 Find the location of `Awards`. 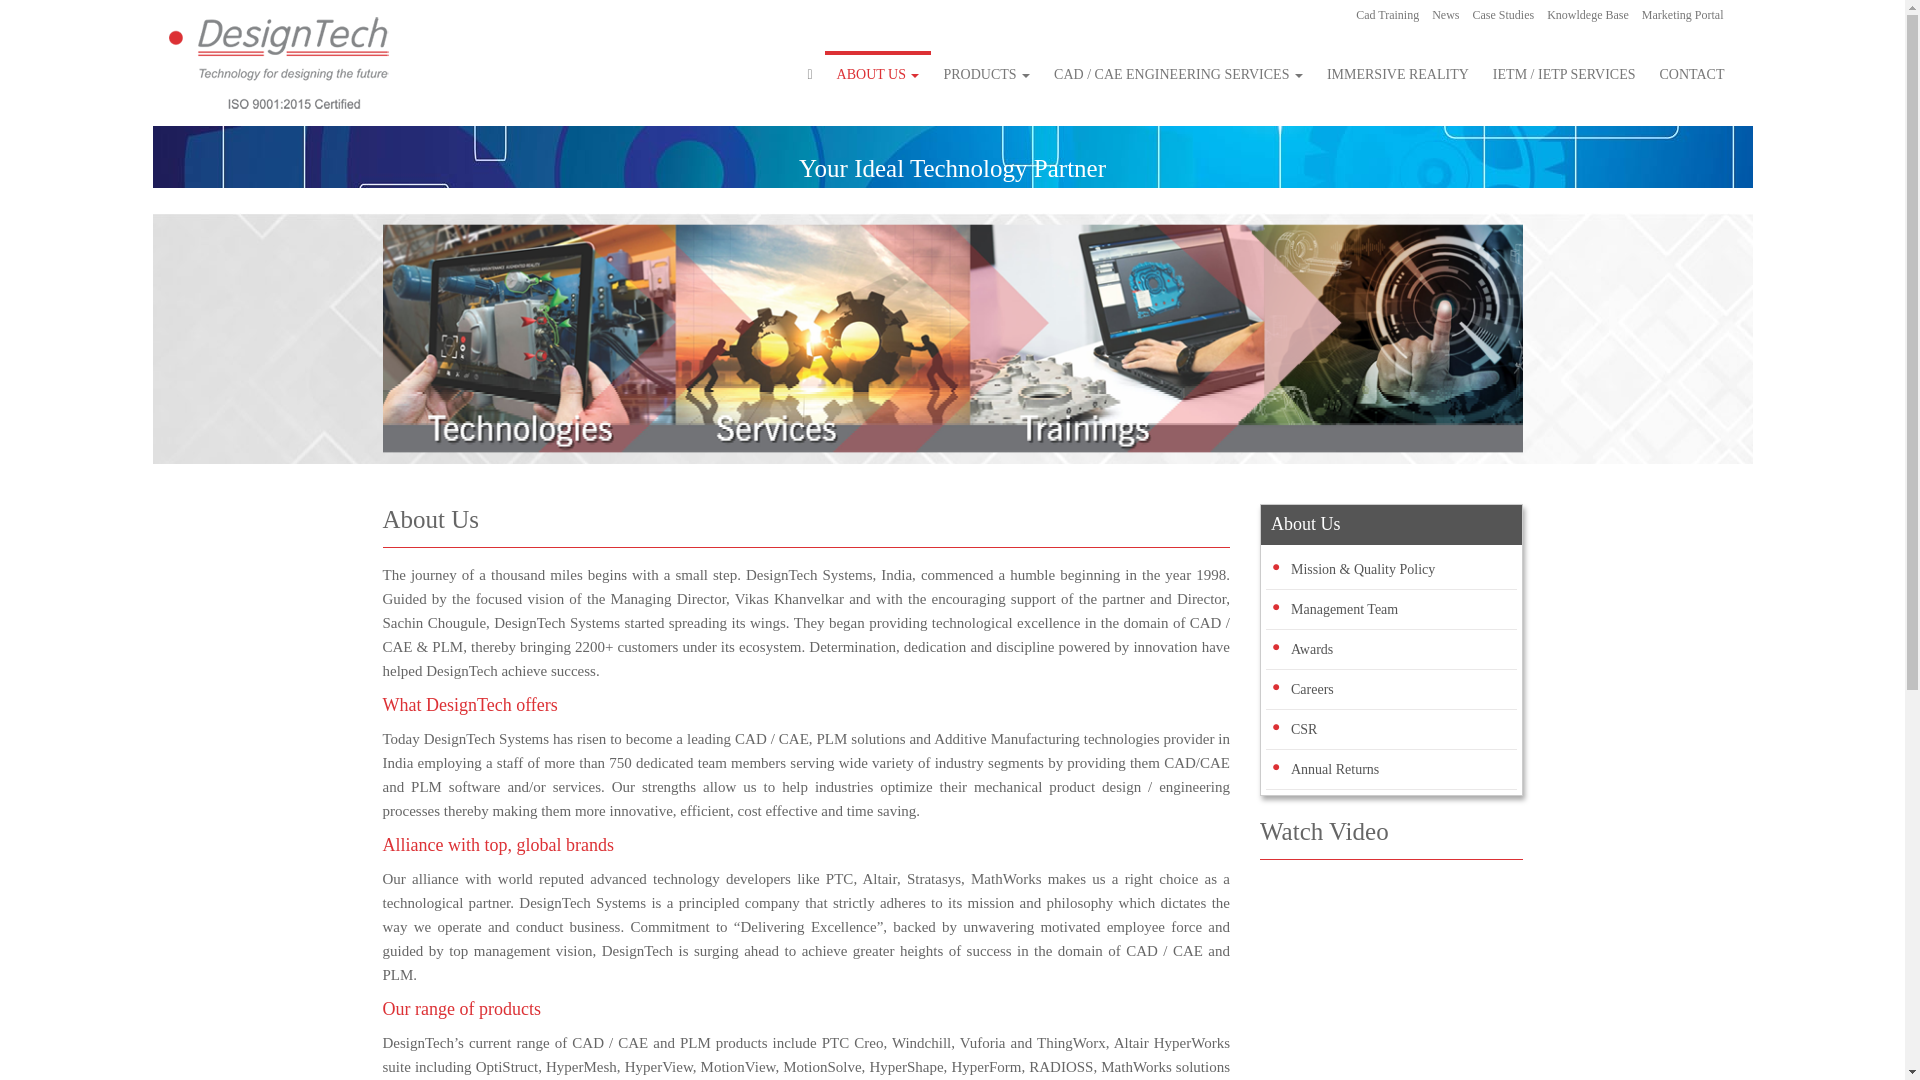

Awards is located at coordinates (1311, 648).